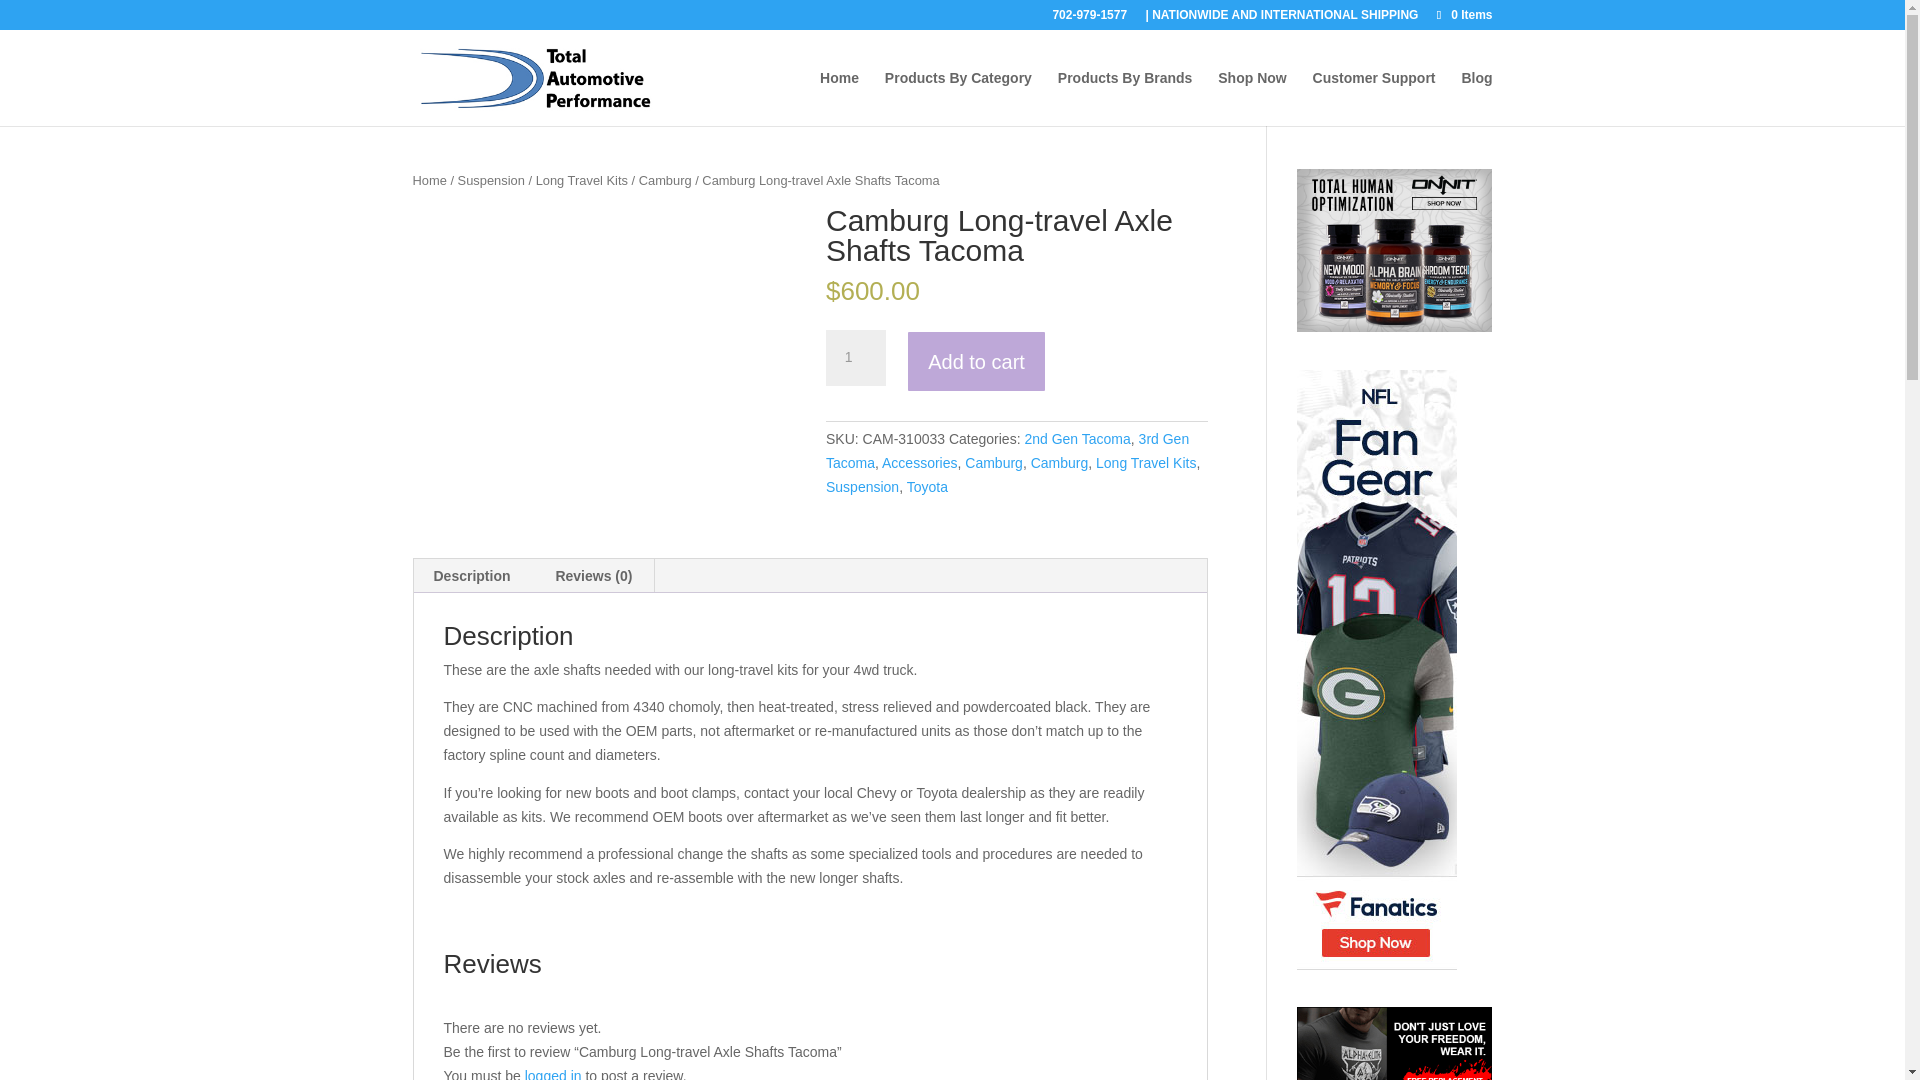  Describe the element at coordinates (428, 180) in the screenshot. I see `Home` at that location.